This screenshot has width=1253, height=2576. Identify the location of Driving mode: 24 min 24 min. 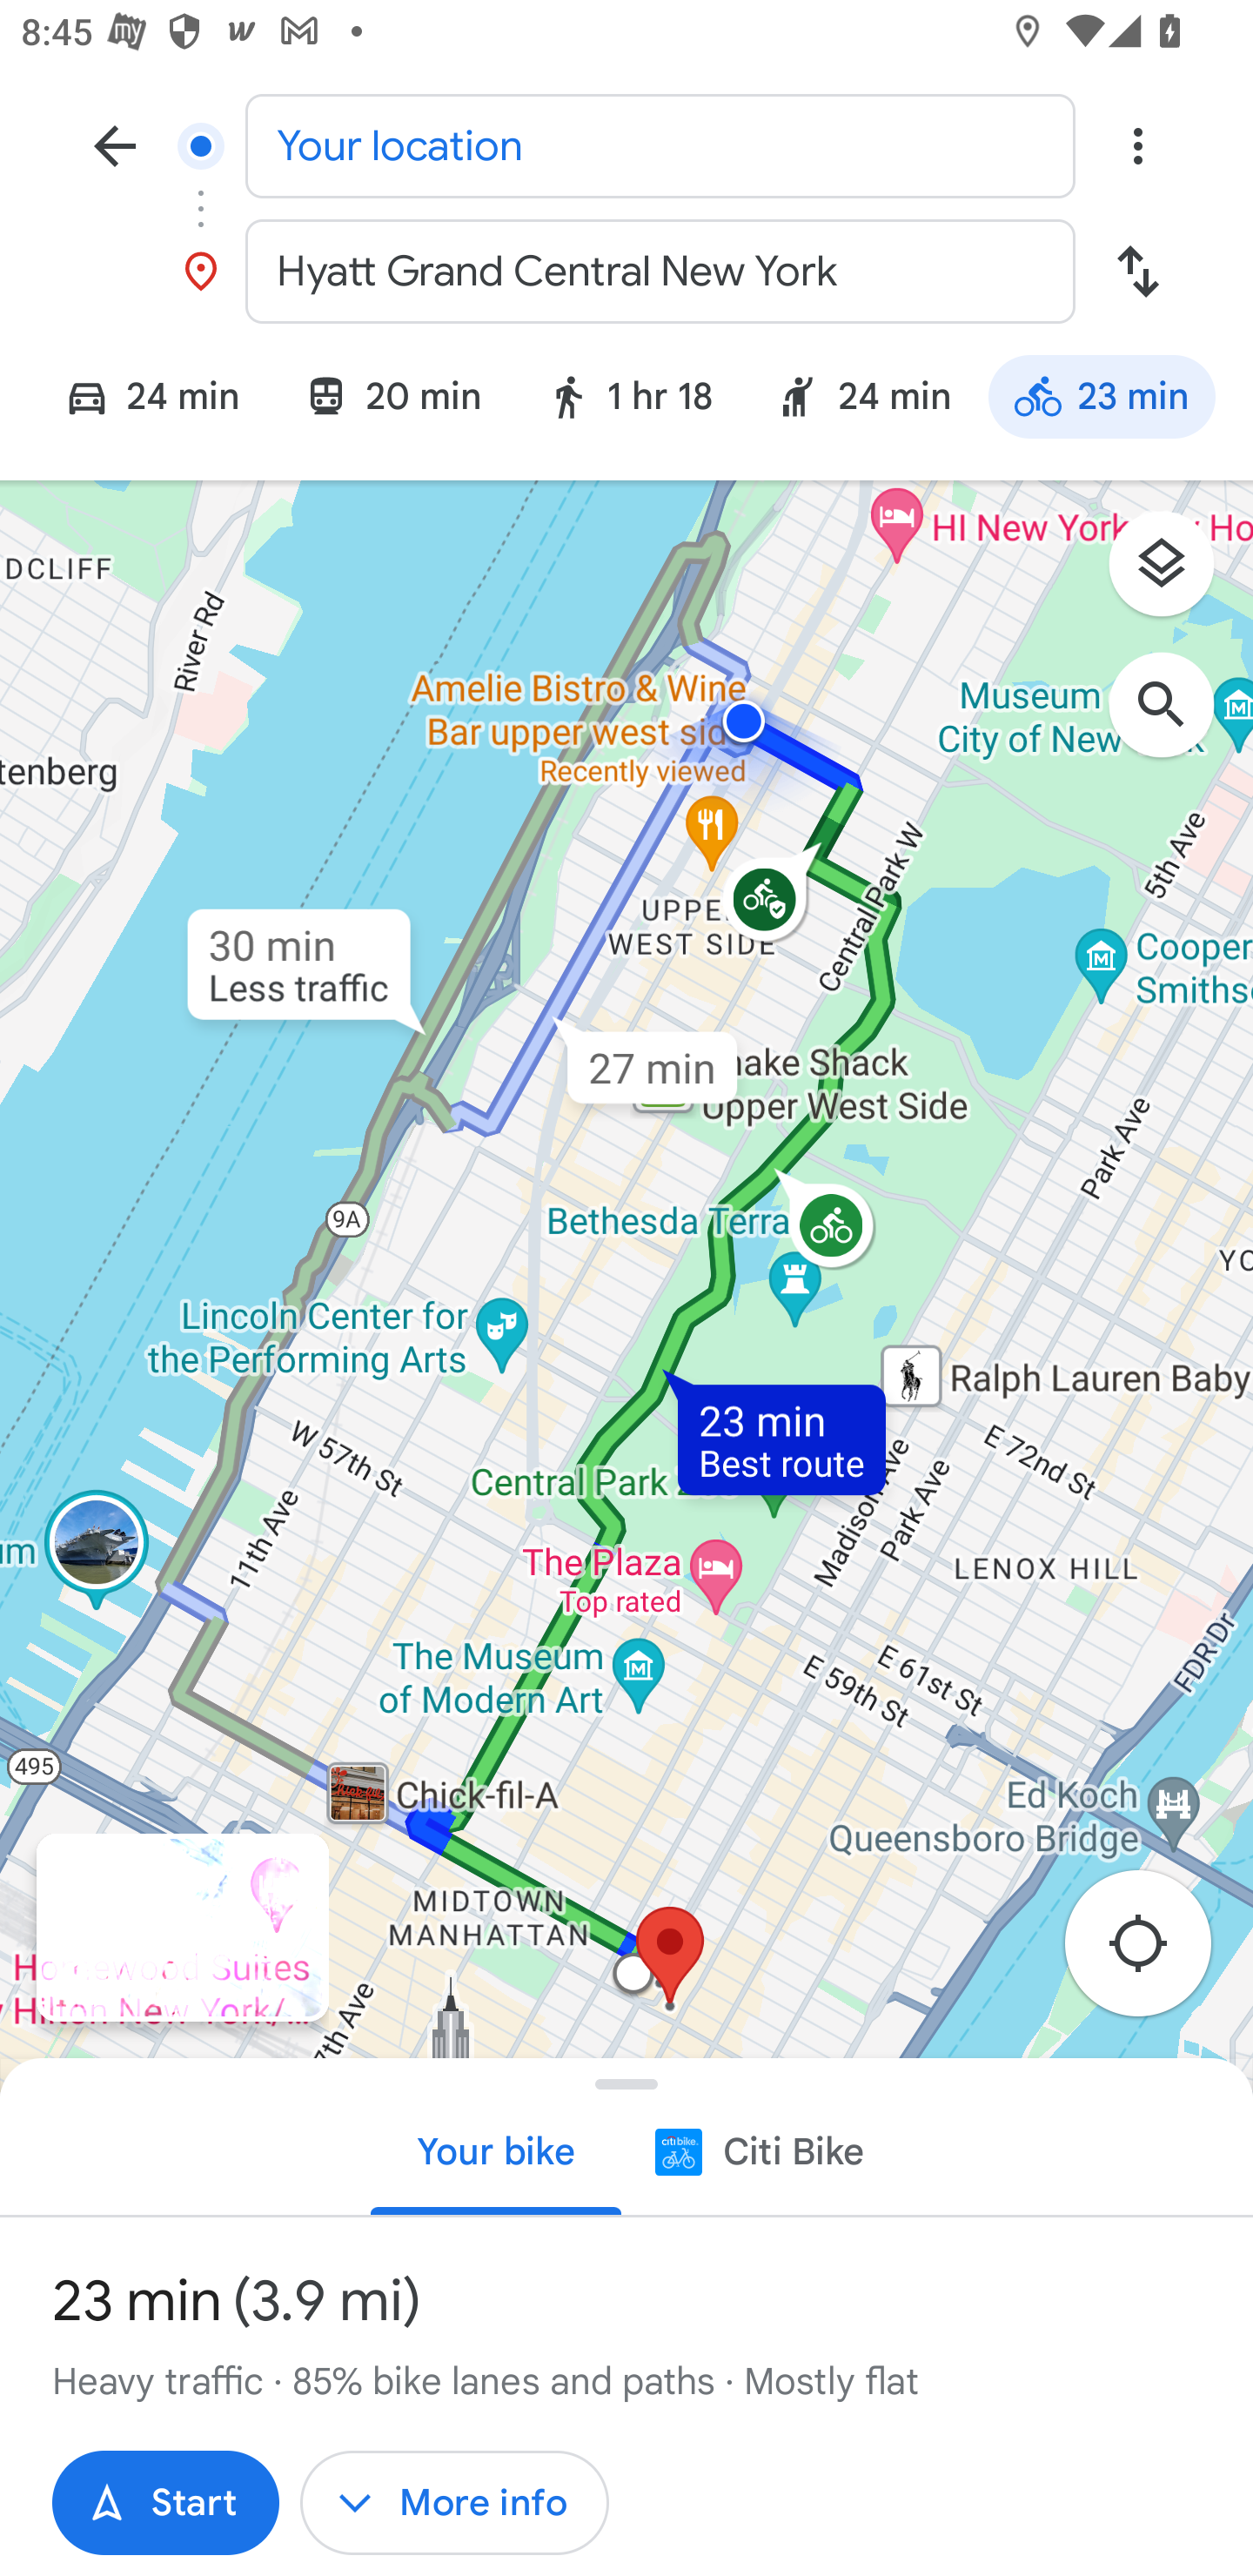
(139, 401).